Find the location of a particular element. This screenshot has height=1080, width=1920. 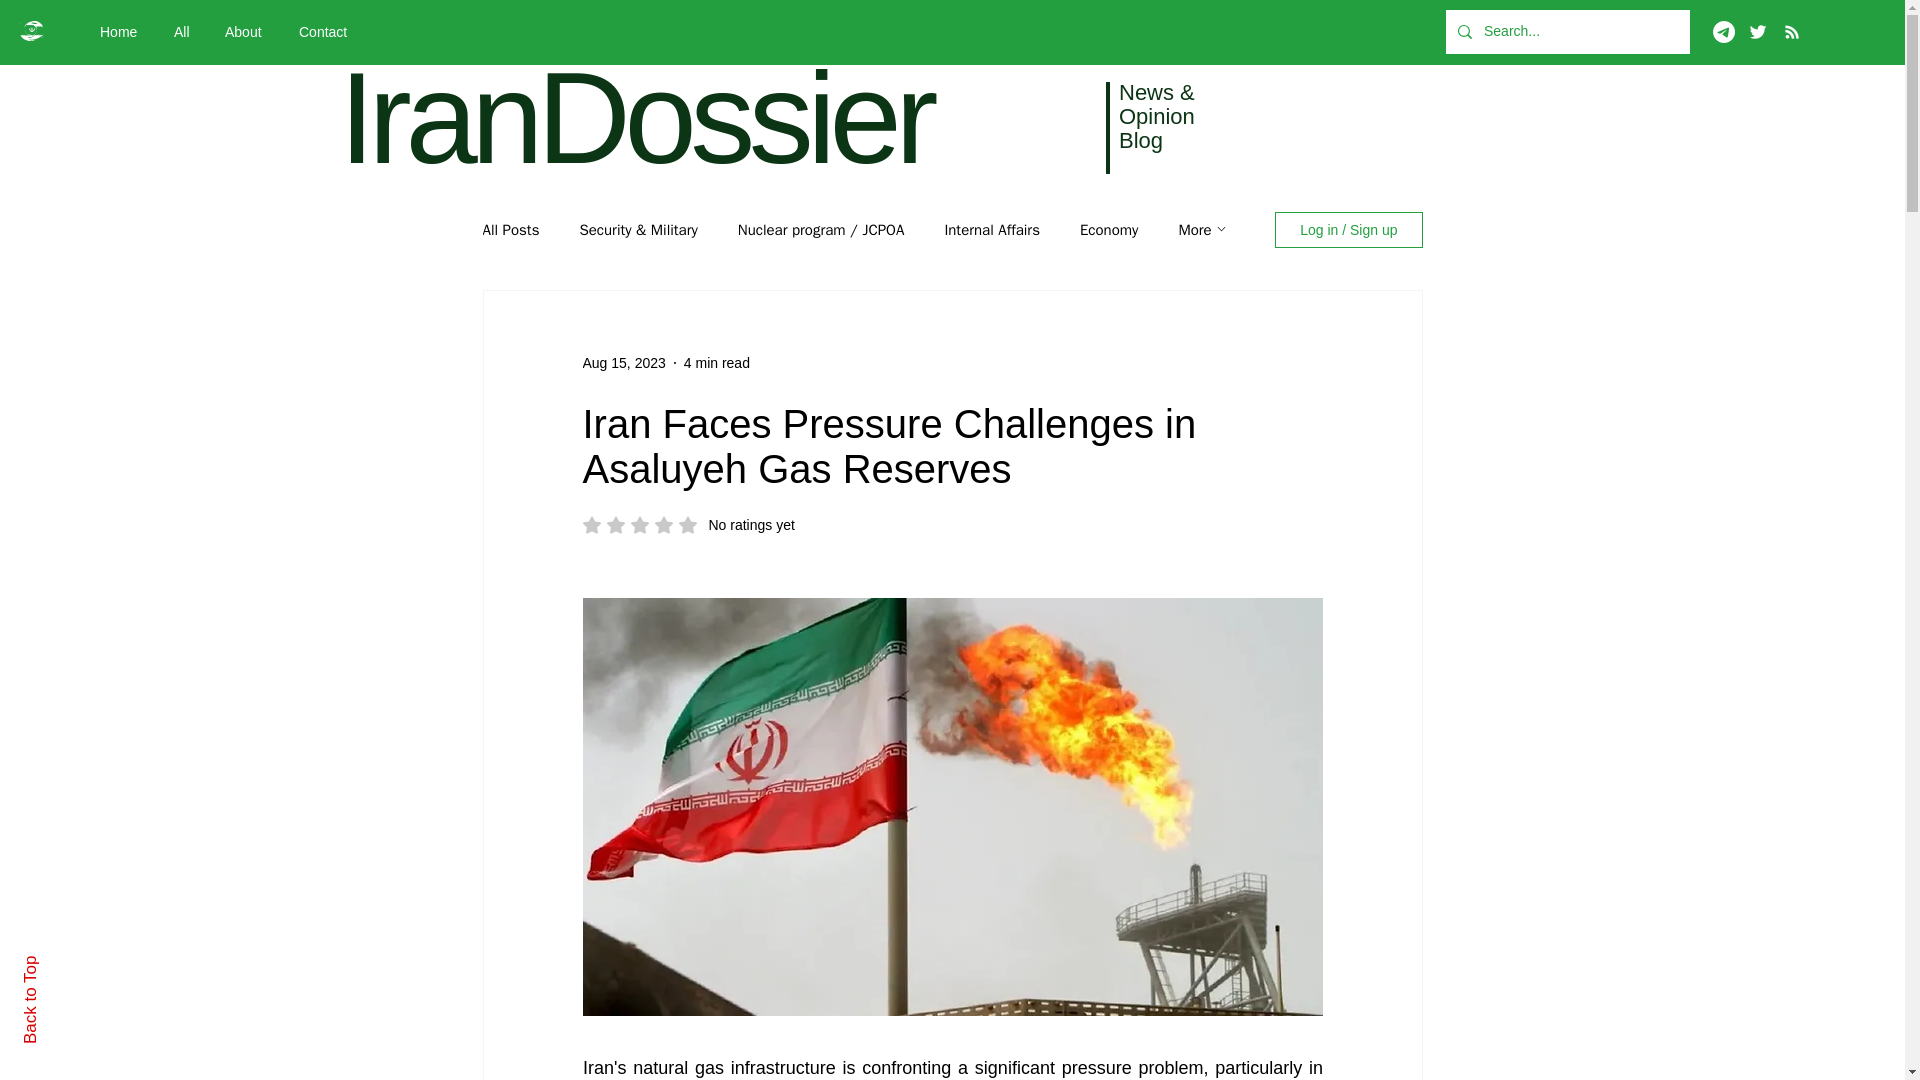

About is located at coordinates (246, 32).